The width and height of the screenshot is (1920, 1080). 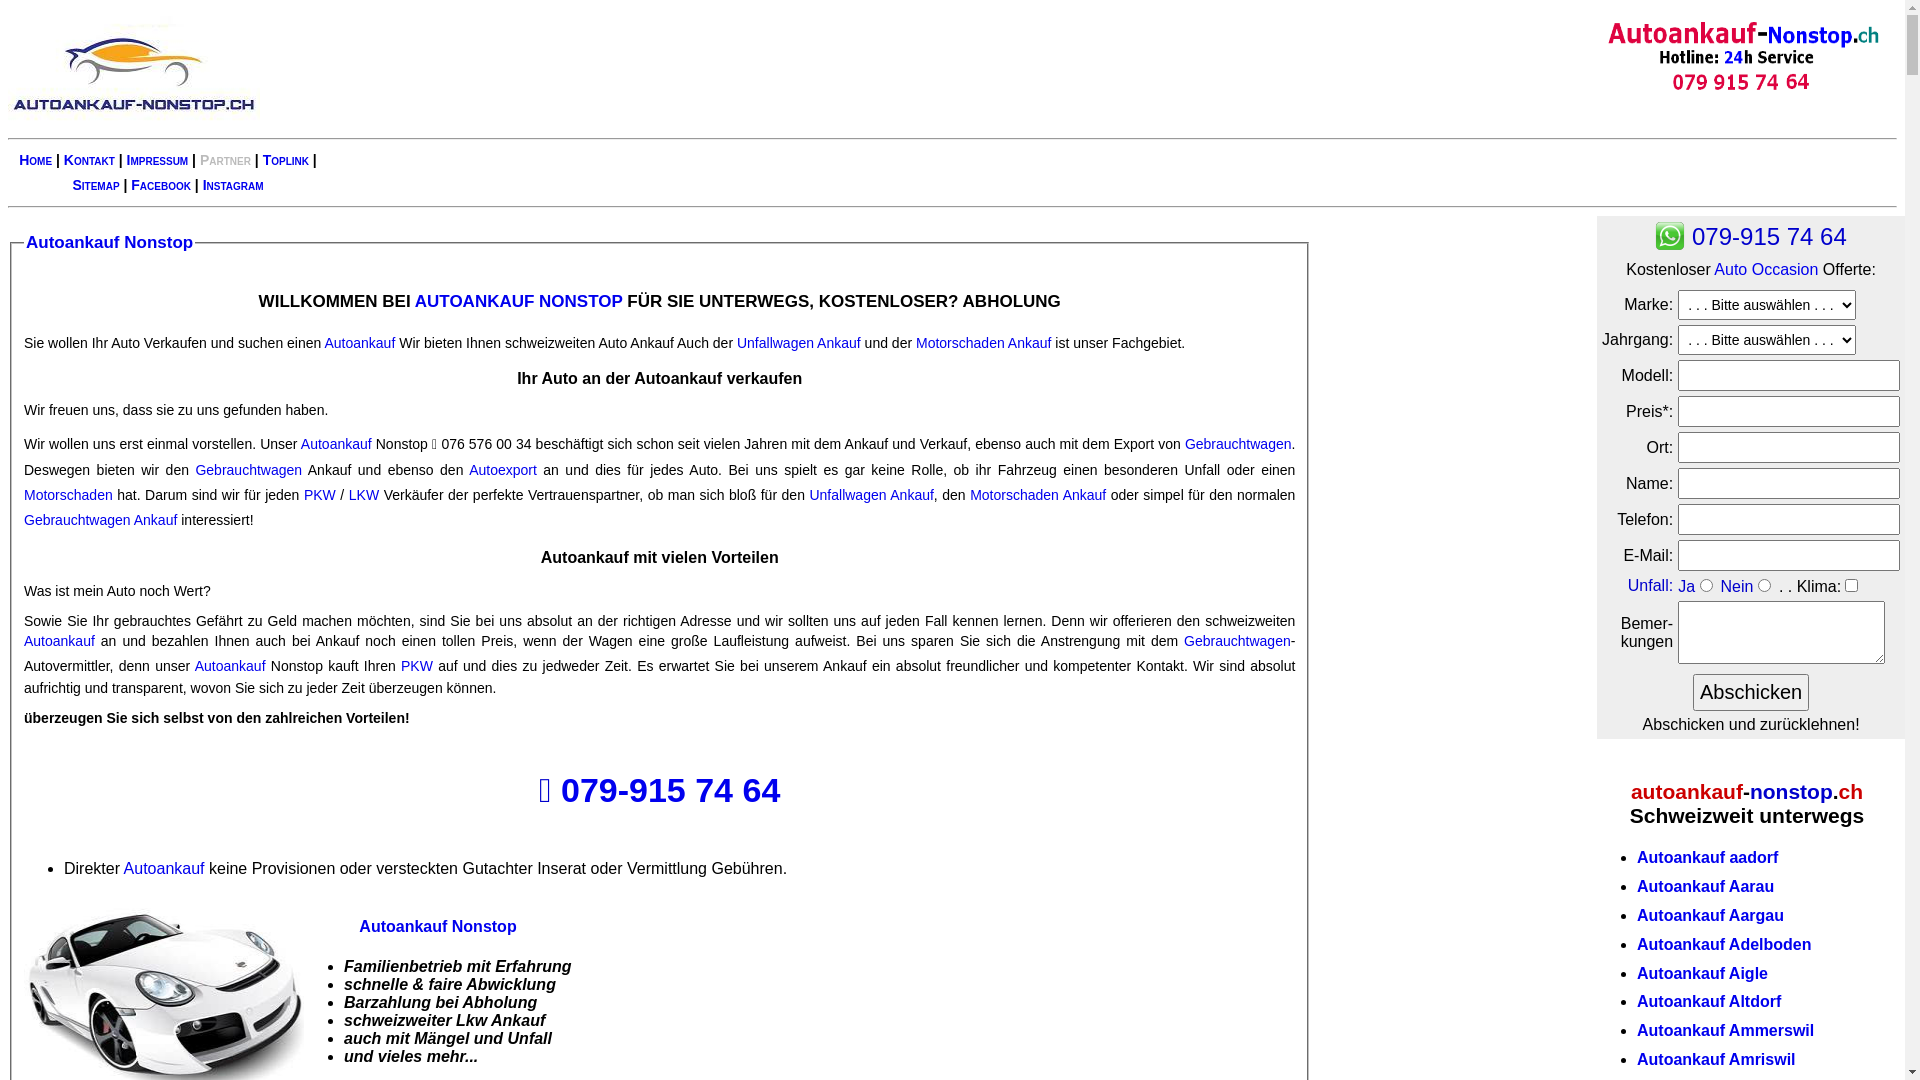 What do you see at coordinates (110, 242) in the screenshot?
I see `Autoankauf Nonstop` at bounding box center [110, 242].